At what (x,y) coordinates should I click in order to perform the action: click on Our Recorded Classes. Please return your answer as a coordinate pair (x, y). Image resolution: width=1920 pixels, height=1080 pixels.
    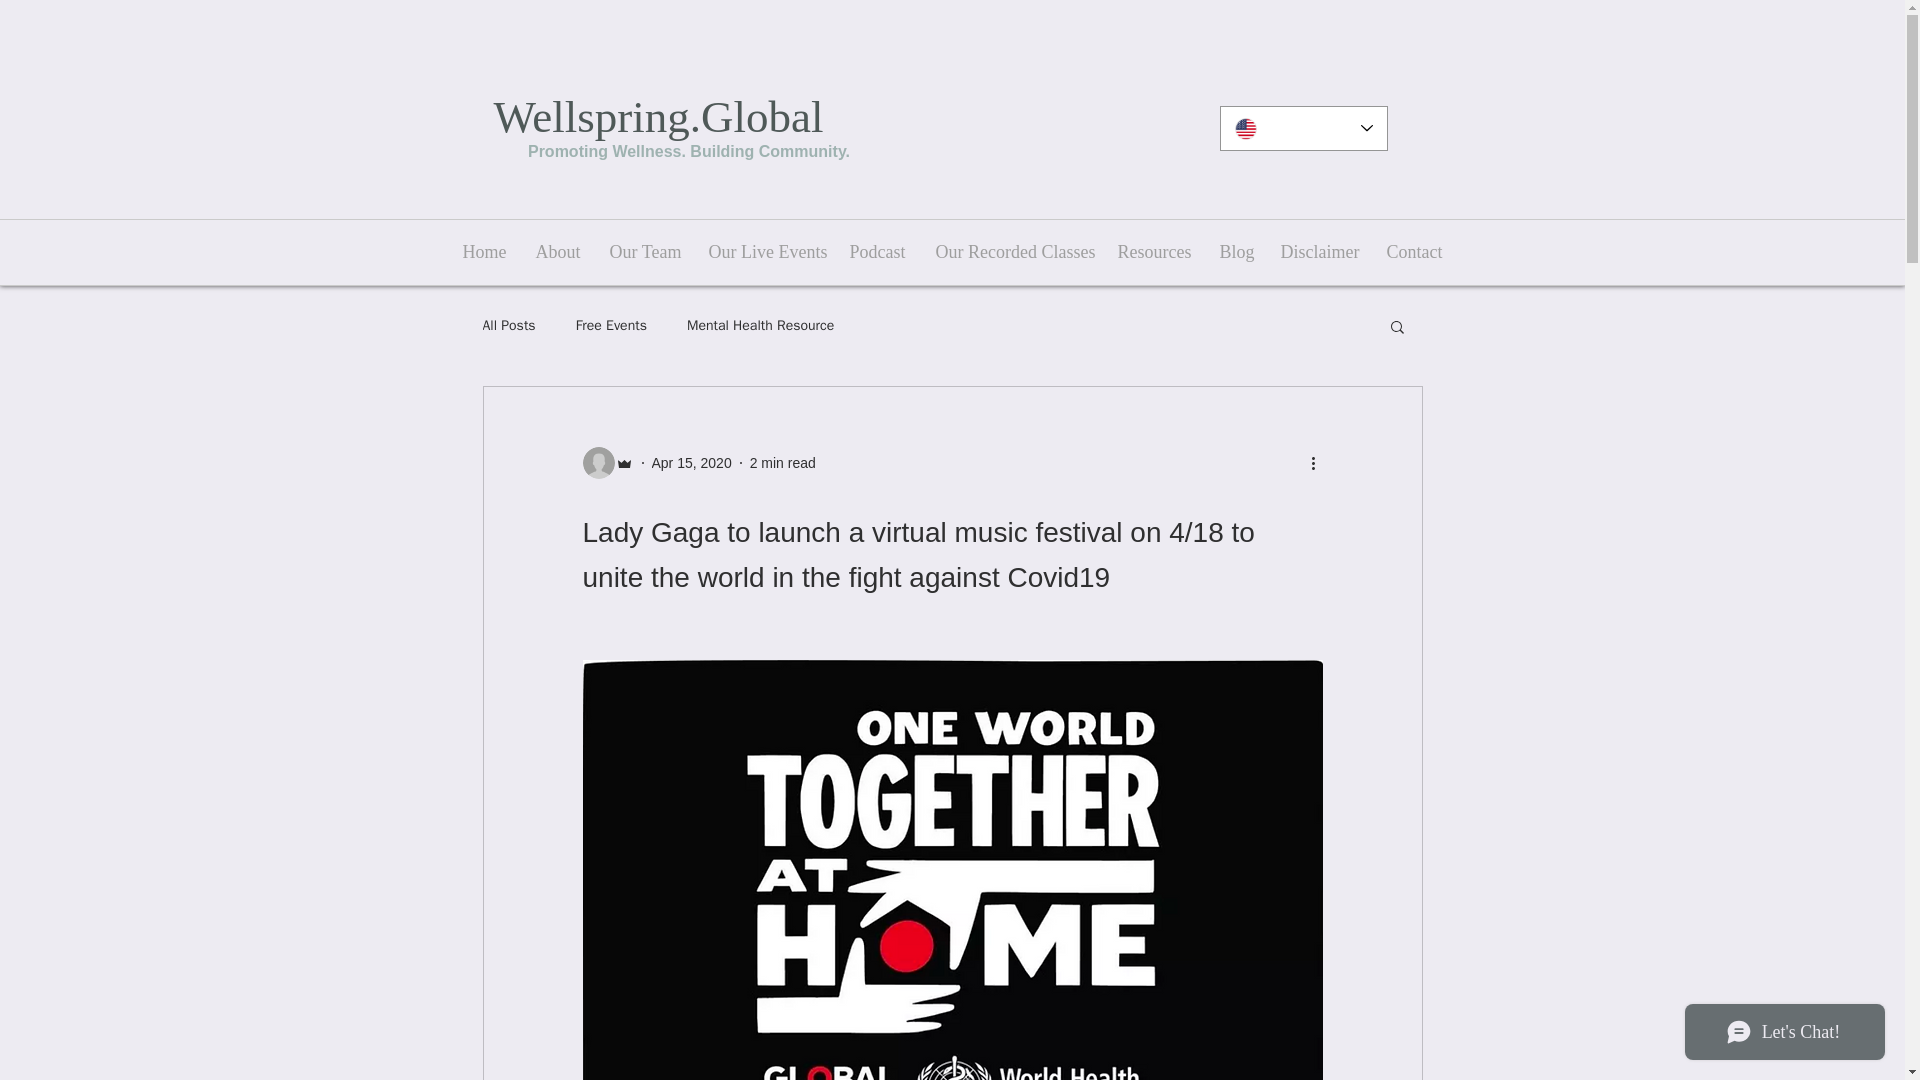
    Looking at the image, I should click on (1010, 252).